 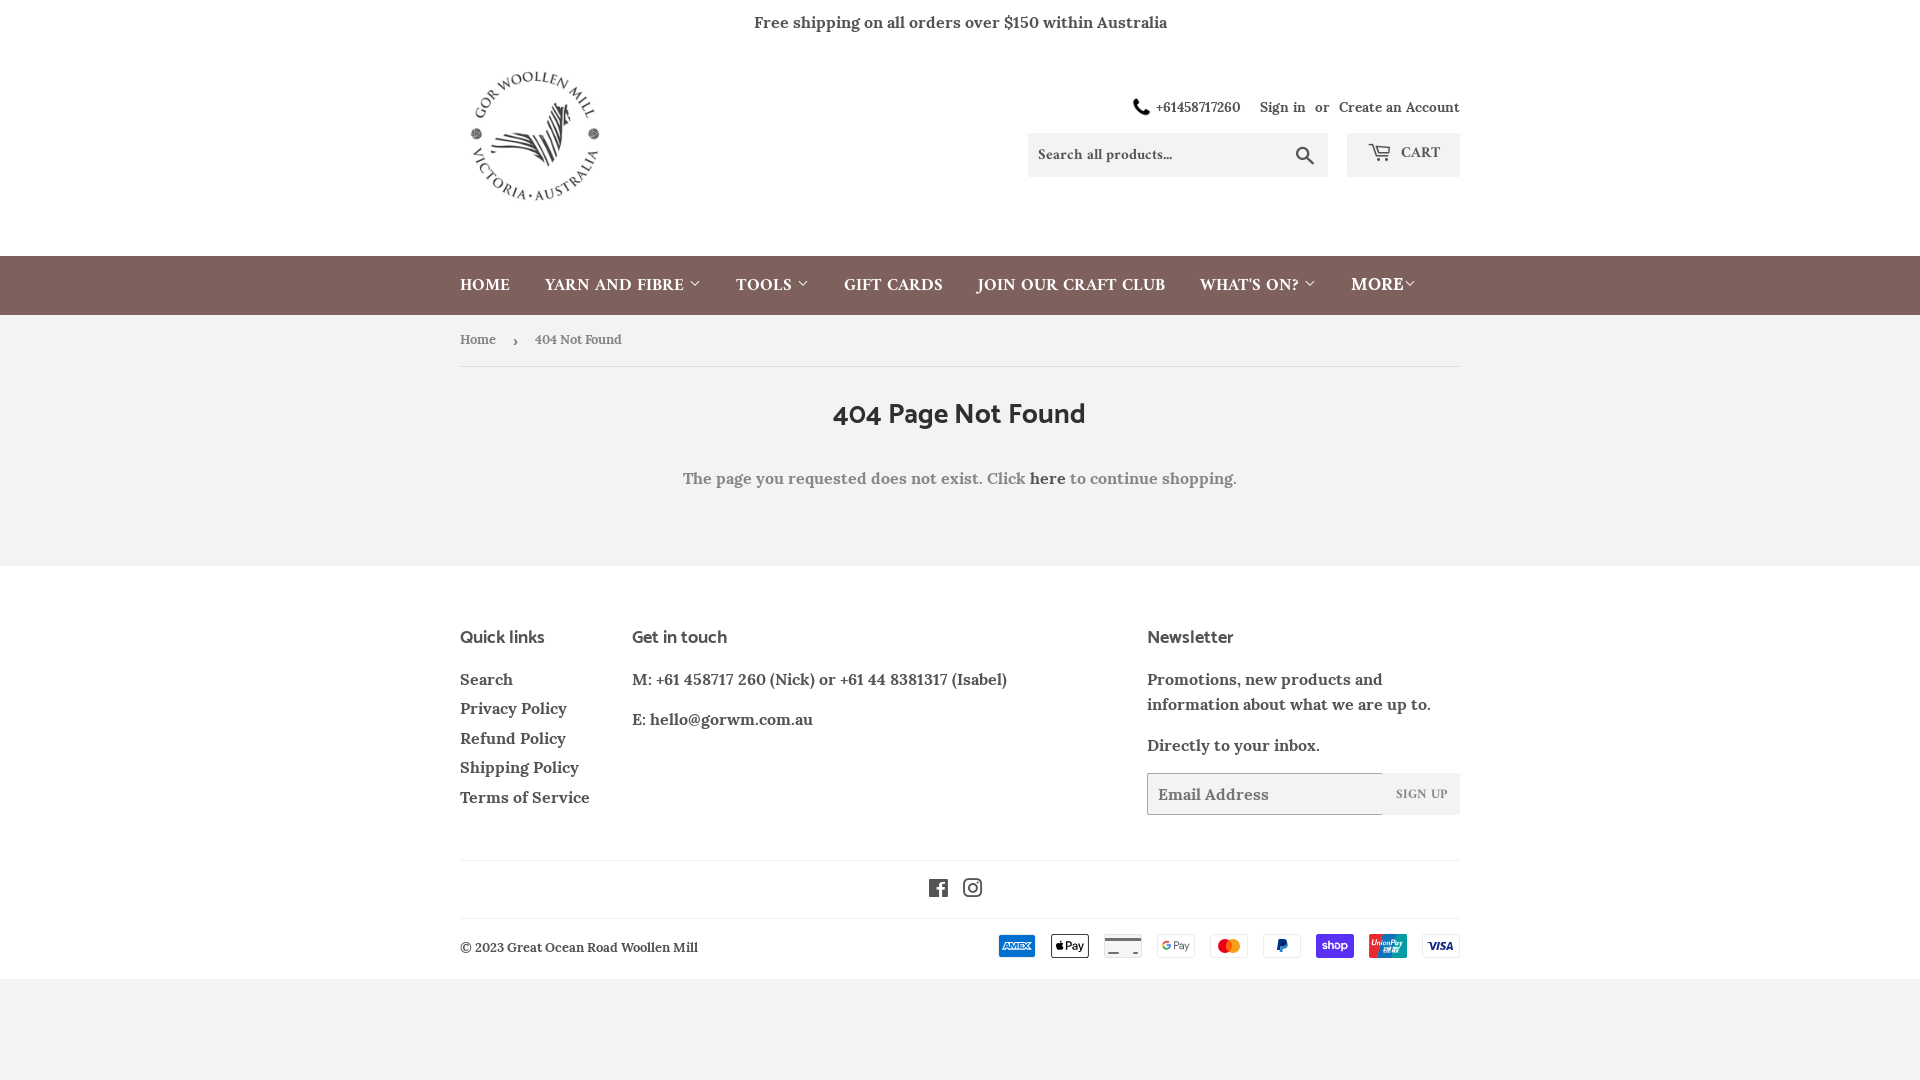 What do you see at coordinates (972, 890) in the screenshot?
I see `Instagram` at bounding box center [972, 890].